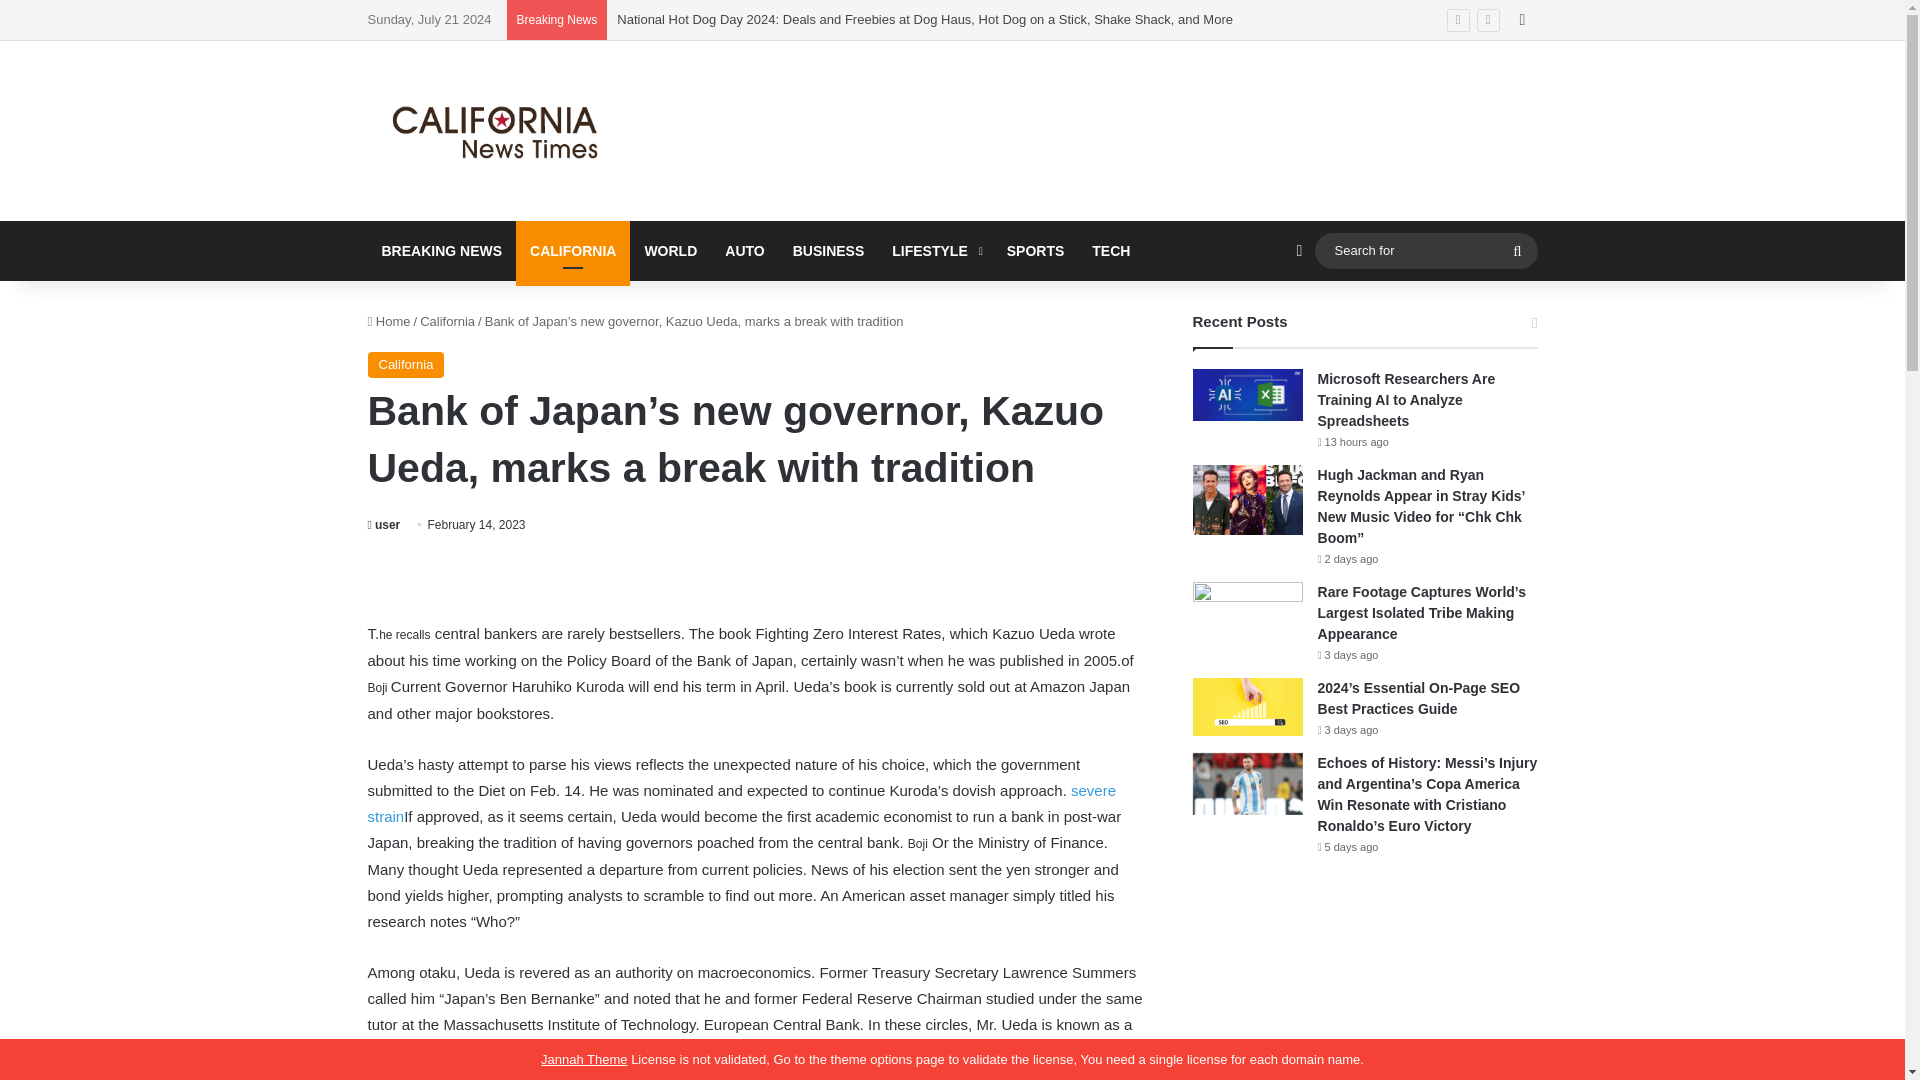 This screenshot has height=1080, width=1920. I want to click on BUSINESS, so click(829, 250).